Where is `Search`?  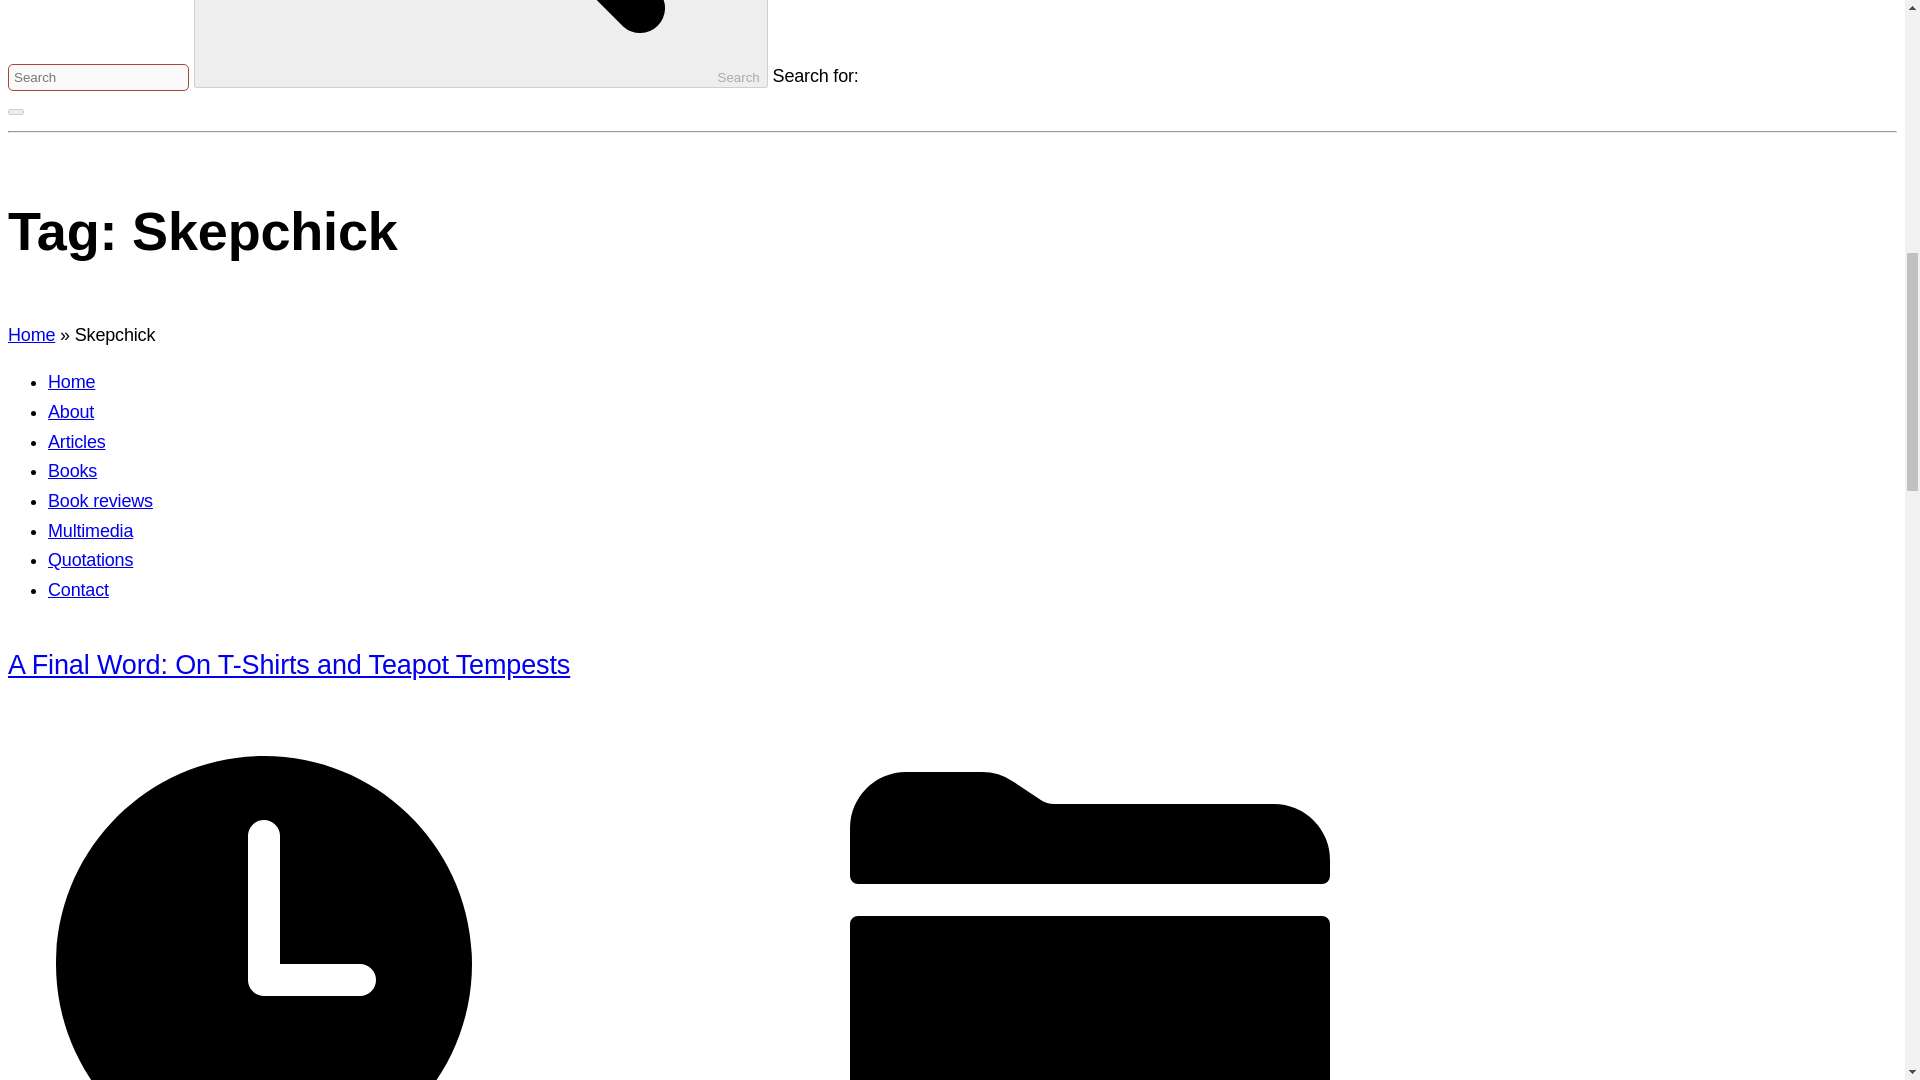
Search is located at coordinates (480, 44).